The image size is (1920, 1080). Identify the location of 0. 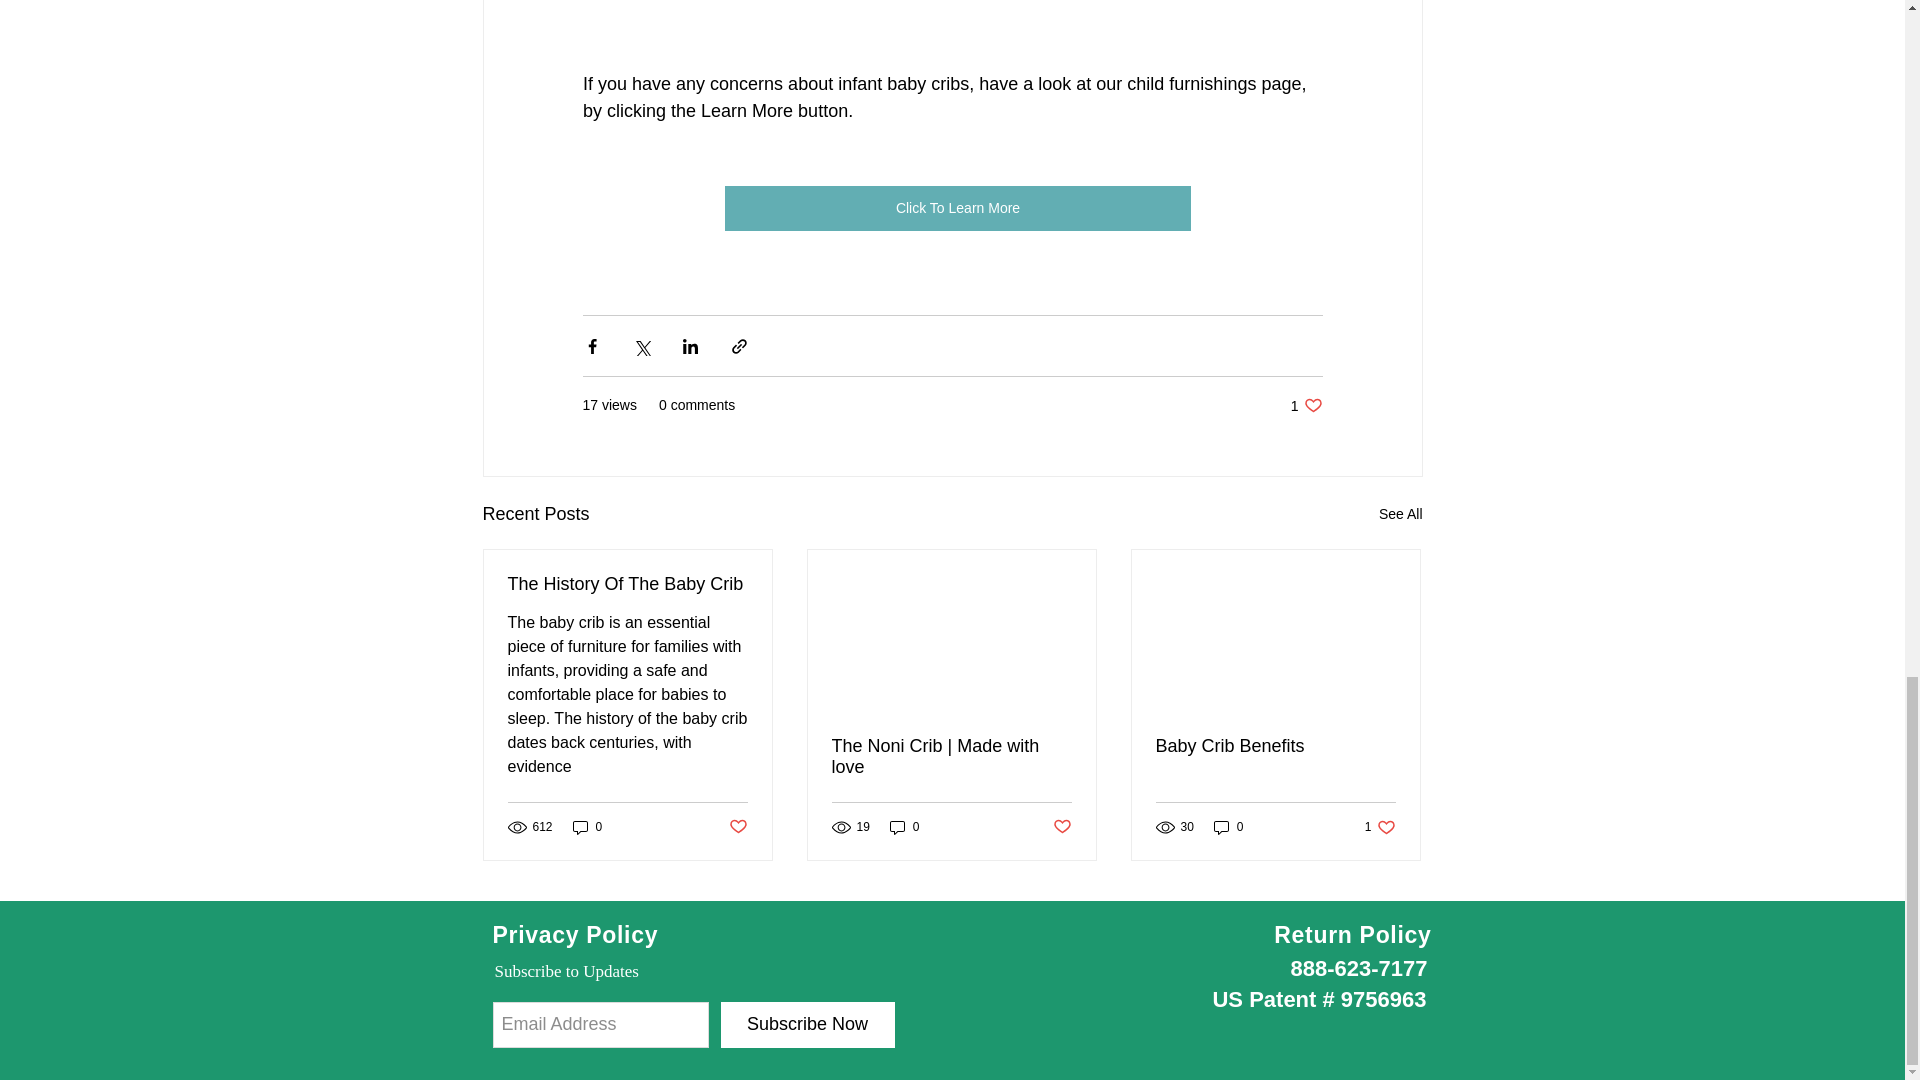
(1228, 827).